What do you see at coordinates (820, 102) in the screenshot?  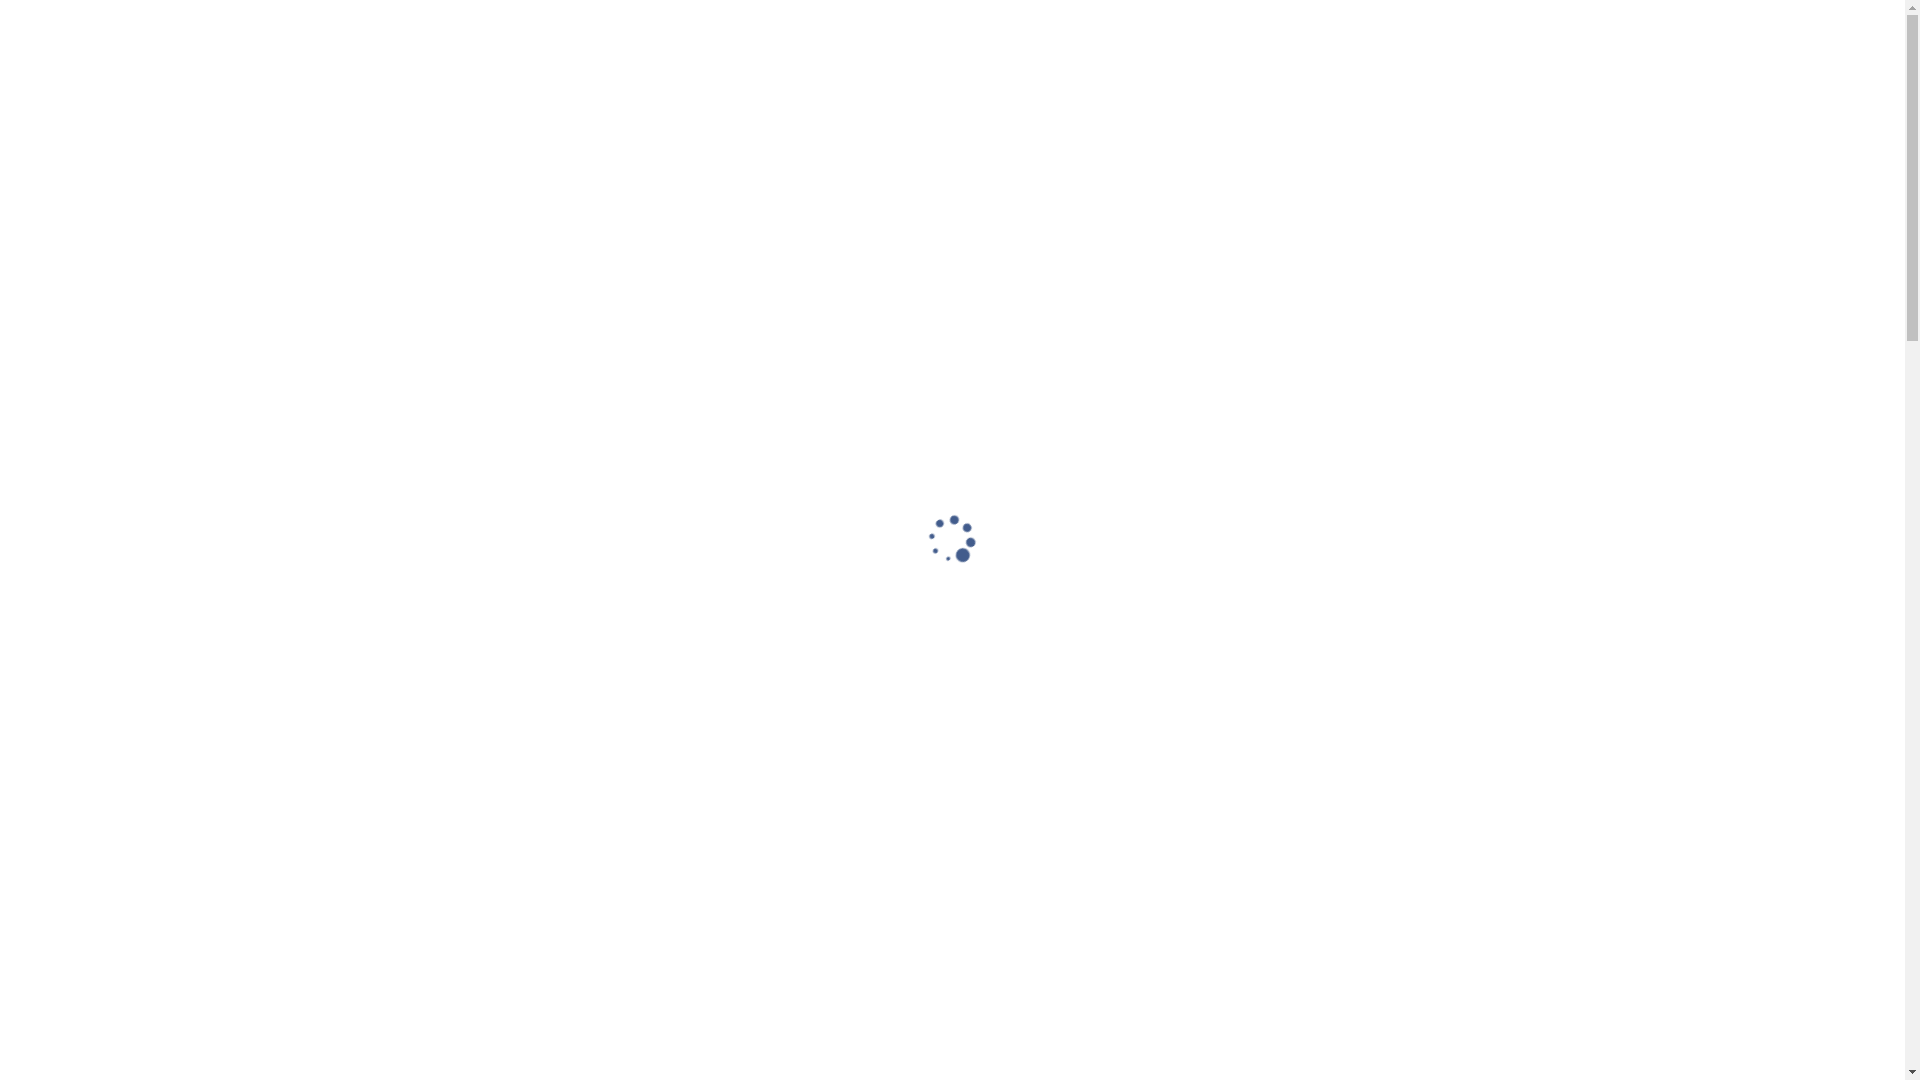 I see `HOME` at bounding box center [820, 102].